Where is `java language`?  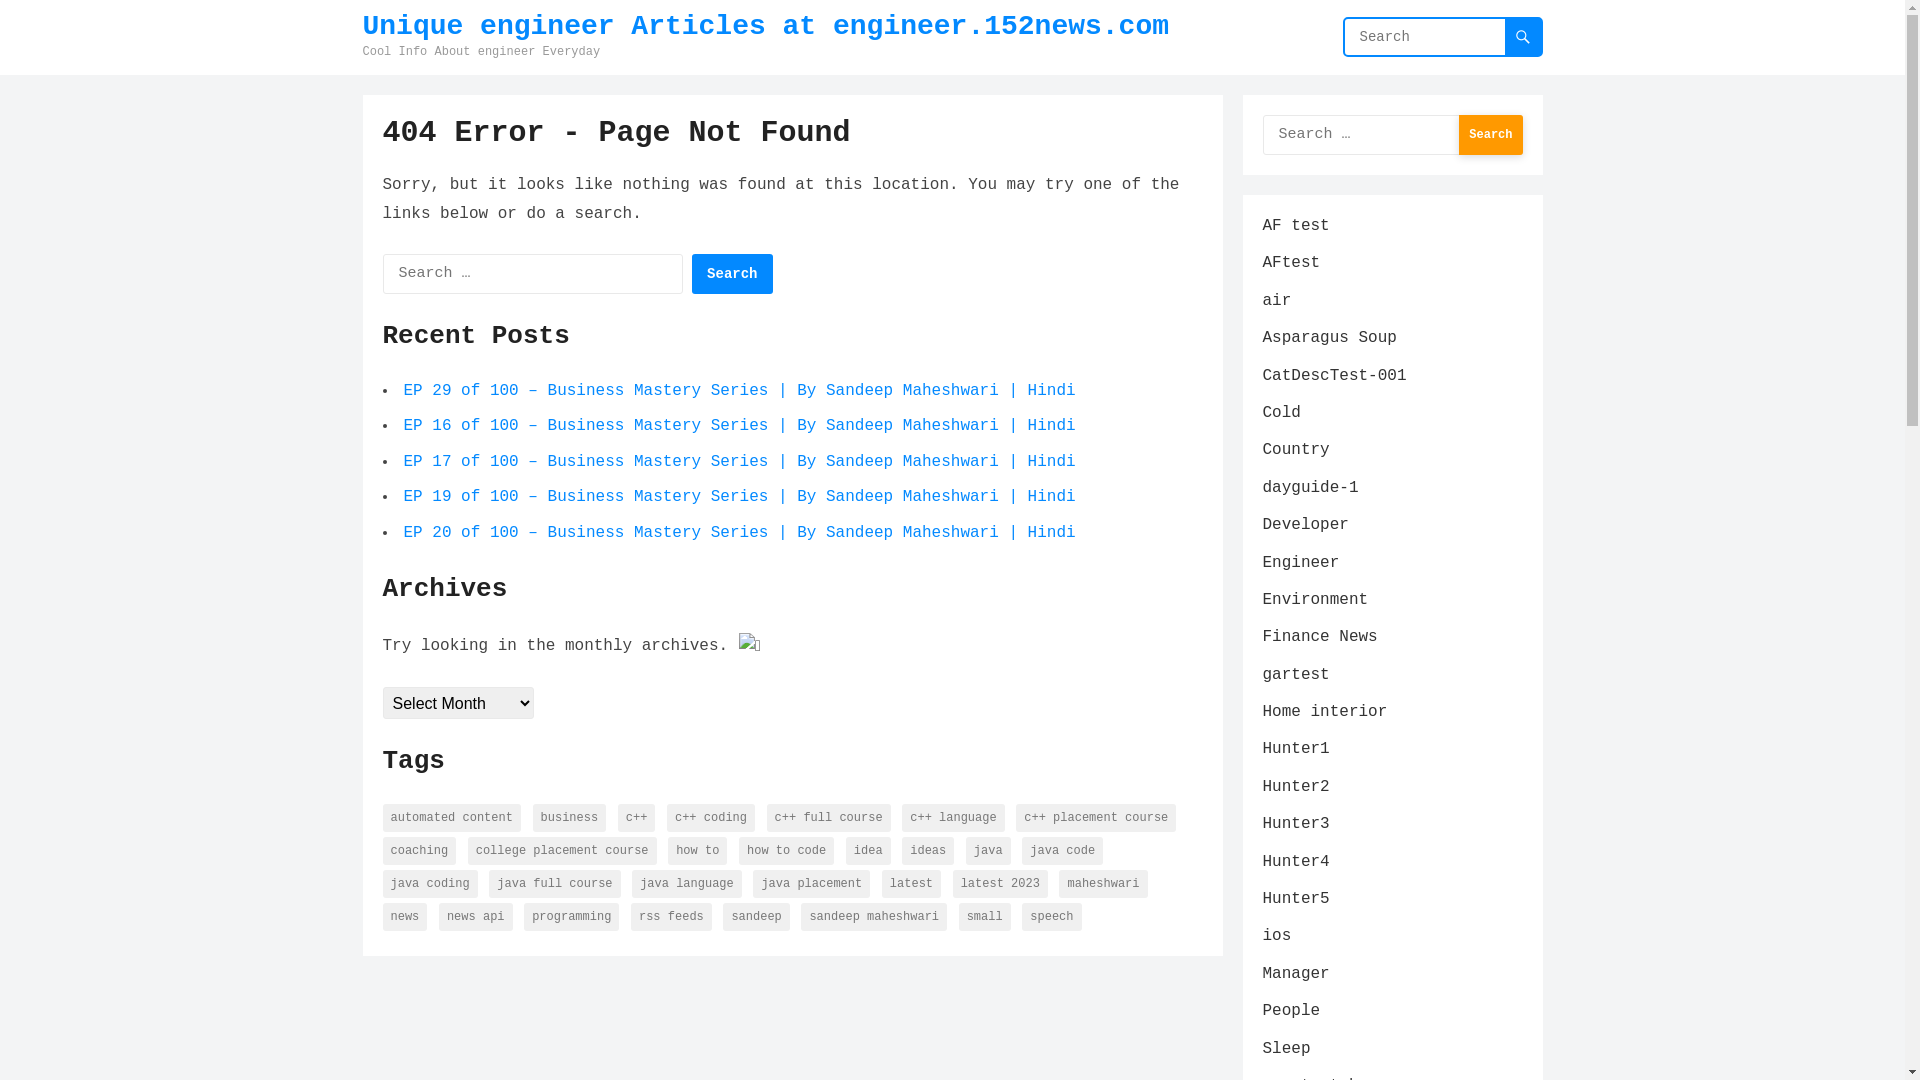 java language is located at coordinates (687, 883).